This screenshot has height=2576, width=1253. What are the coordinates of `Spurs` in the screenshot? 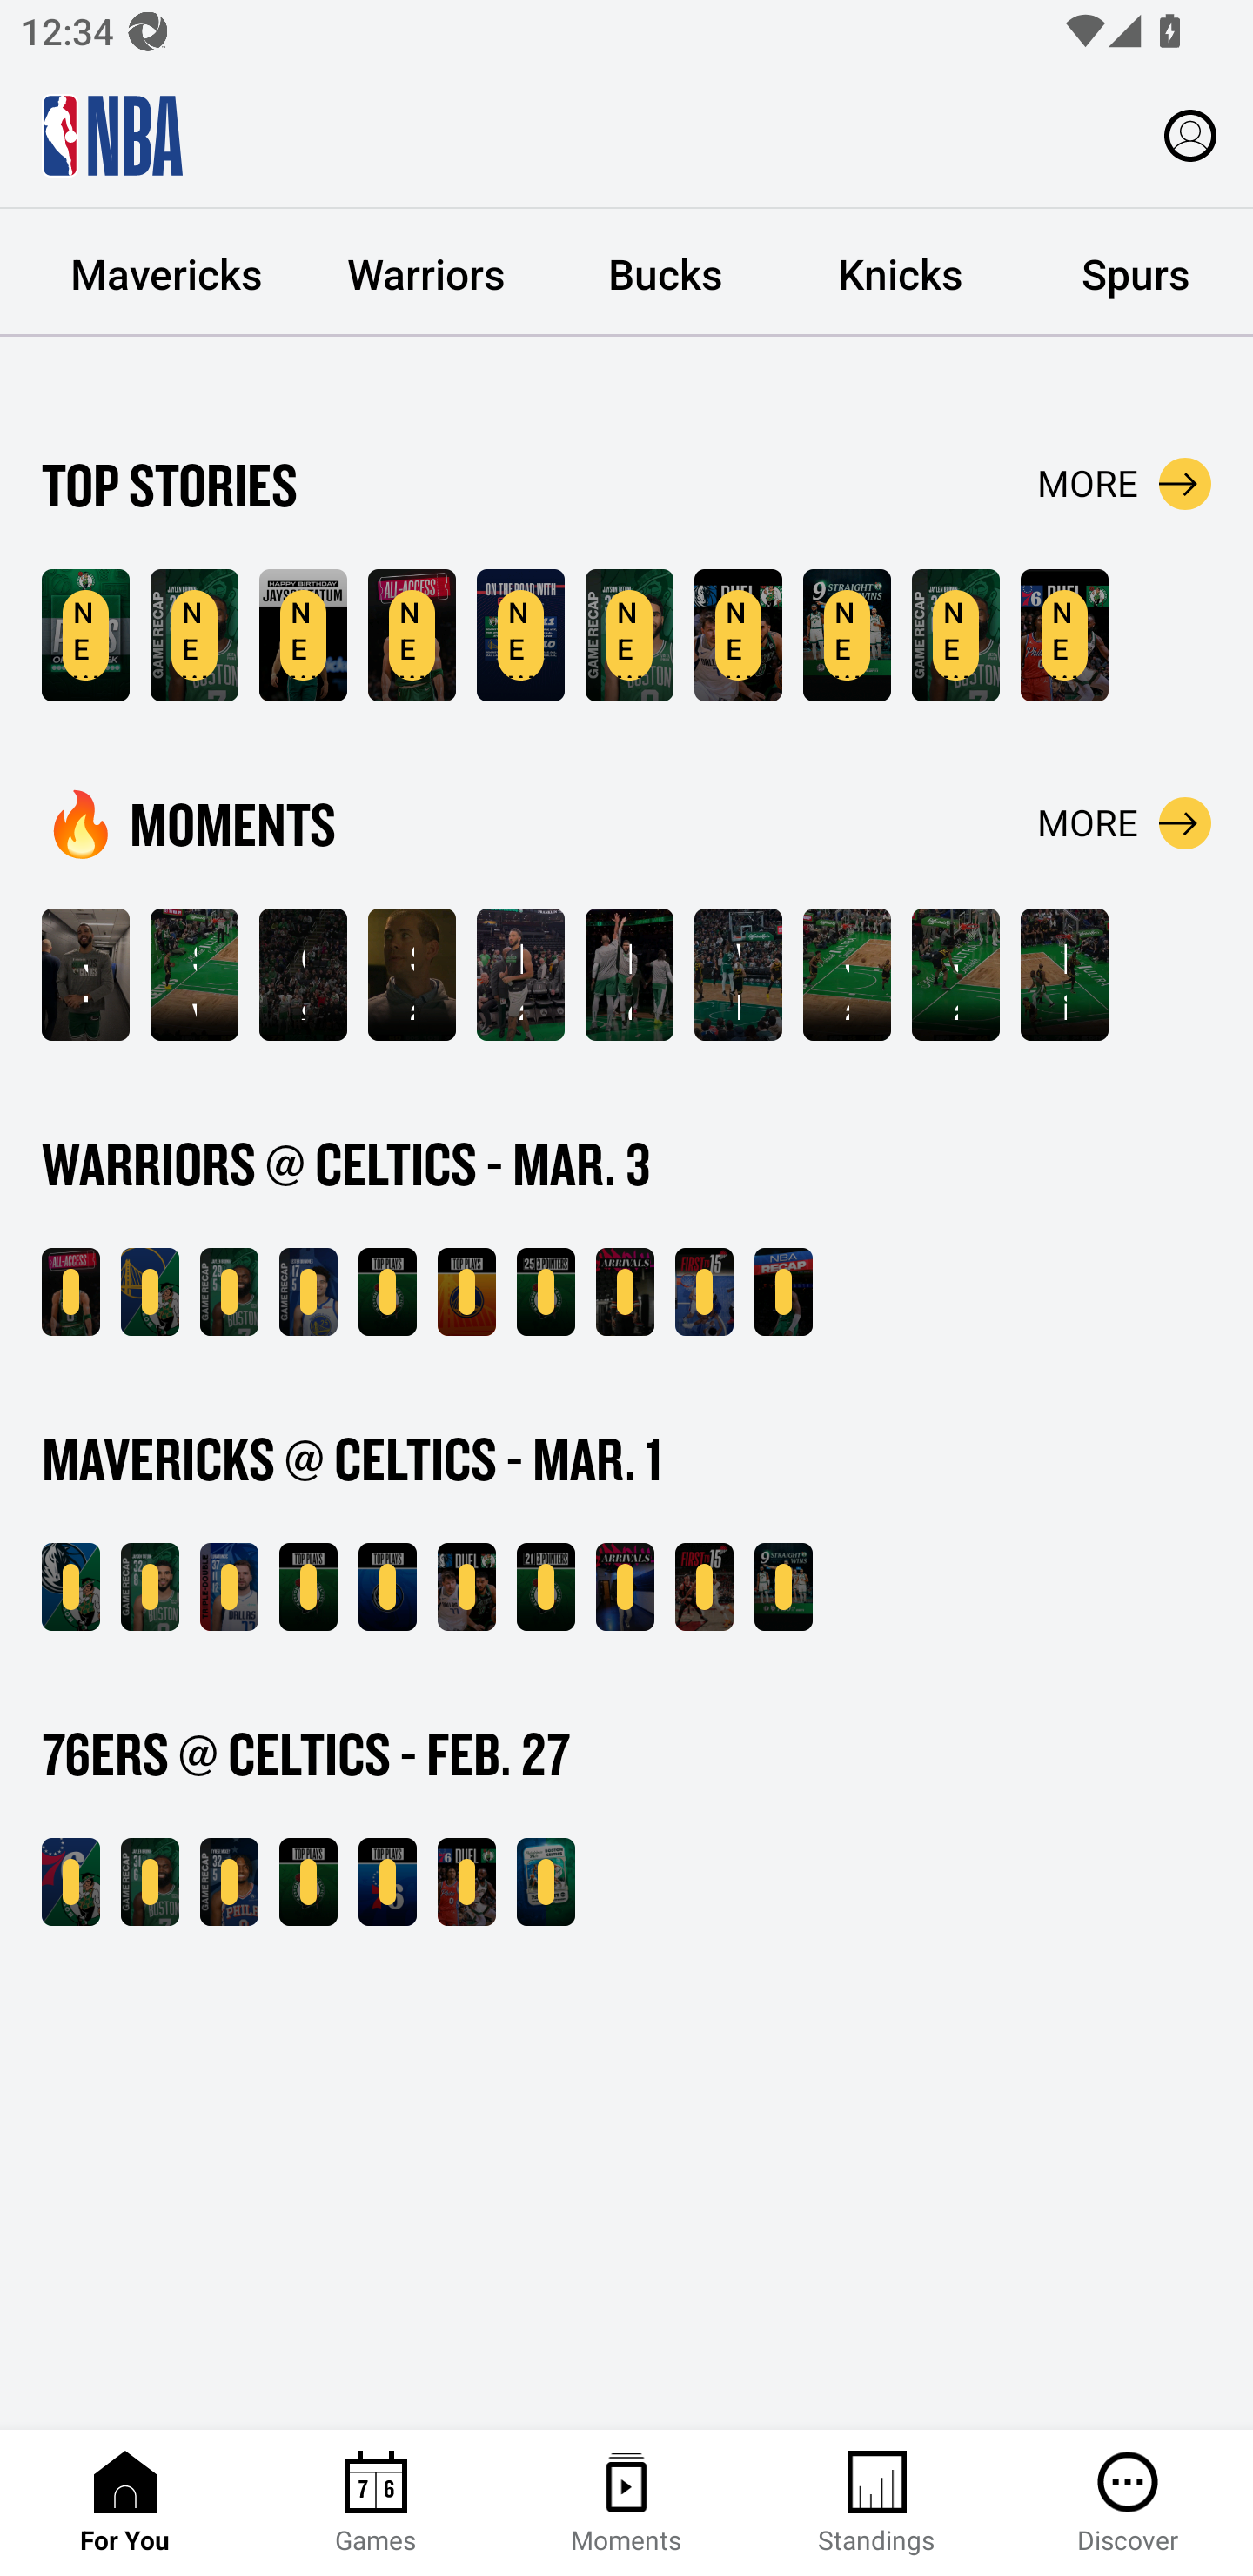 It's located at (1135, 273).